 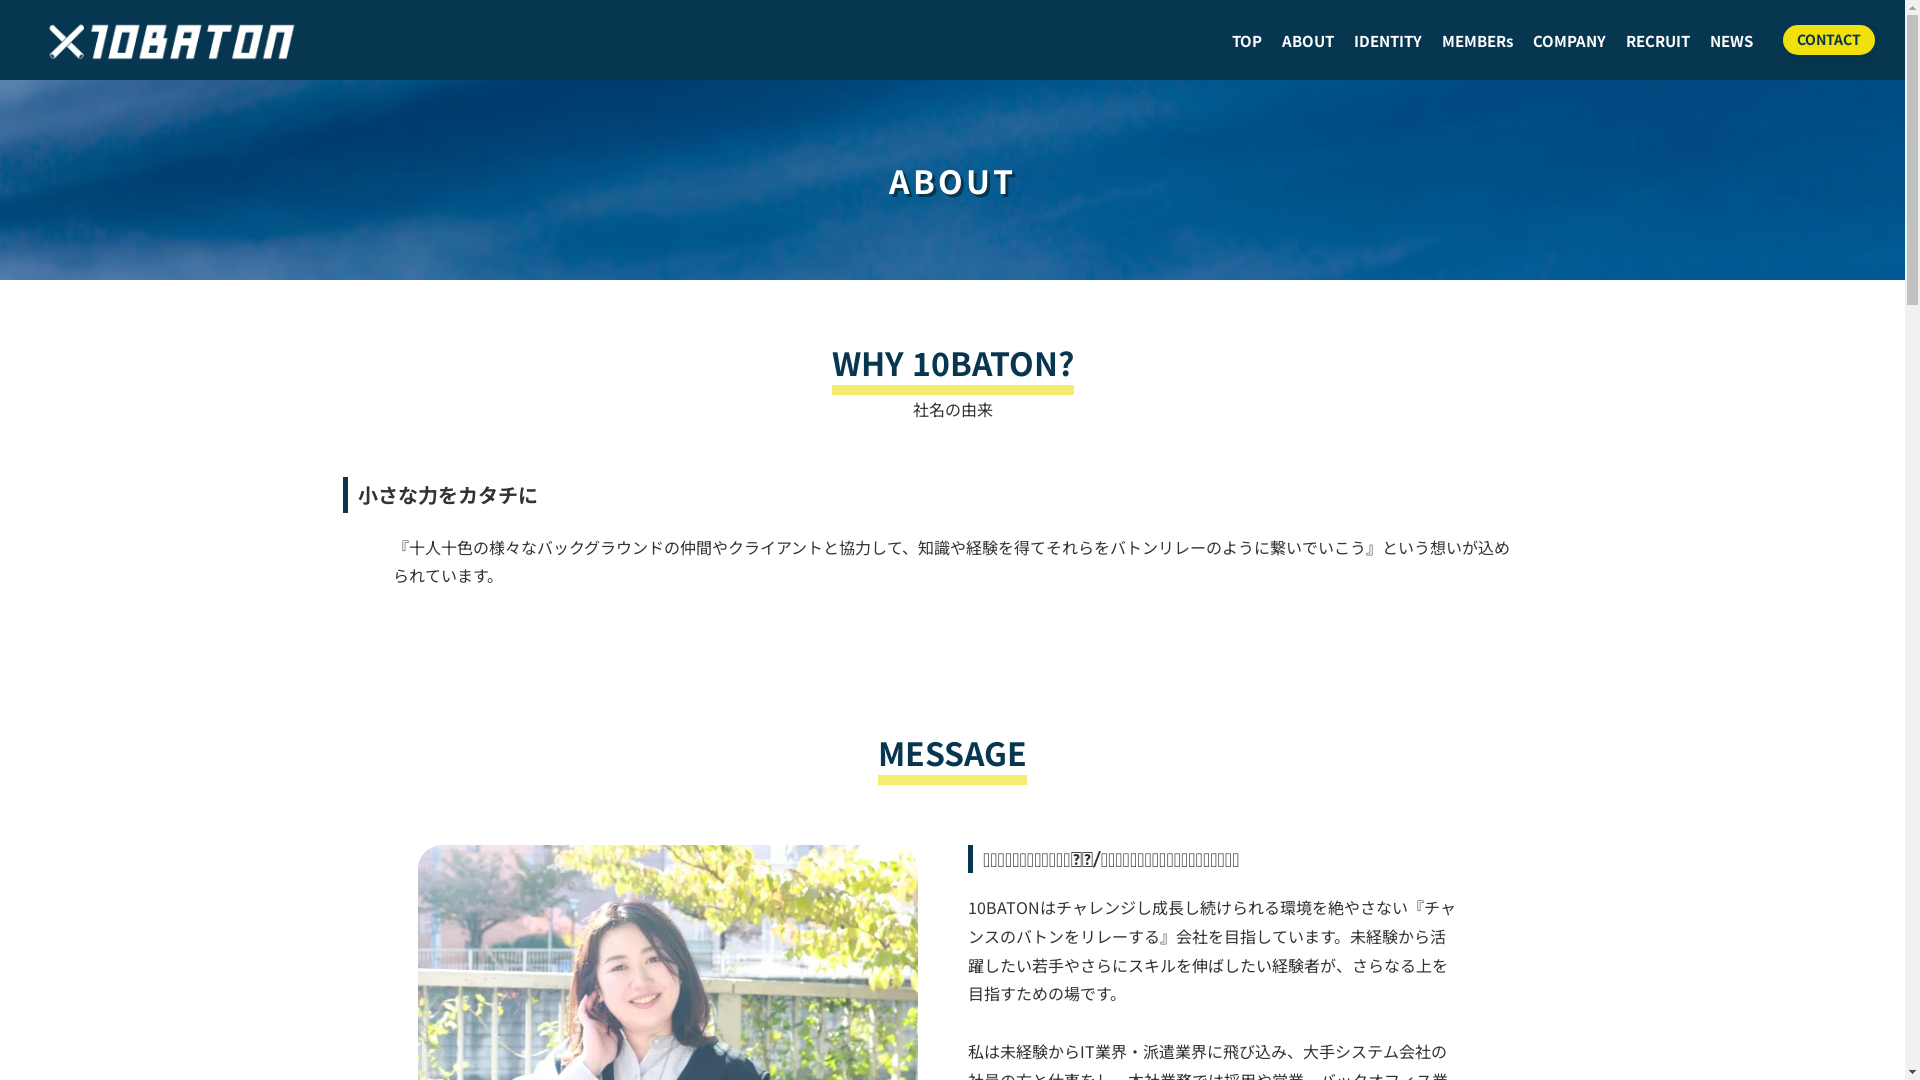 What do you see at coordinates (1658, 40) in the screenshot?
I see `RECRUIT` at bounding box center [1658, 40].